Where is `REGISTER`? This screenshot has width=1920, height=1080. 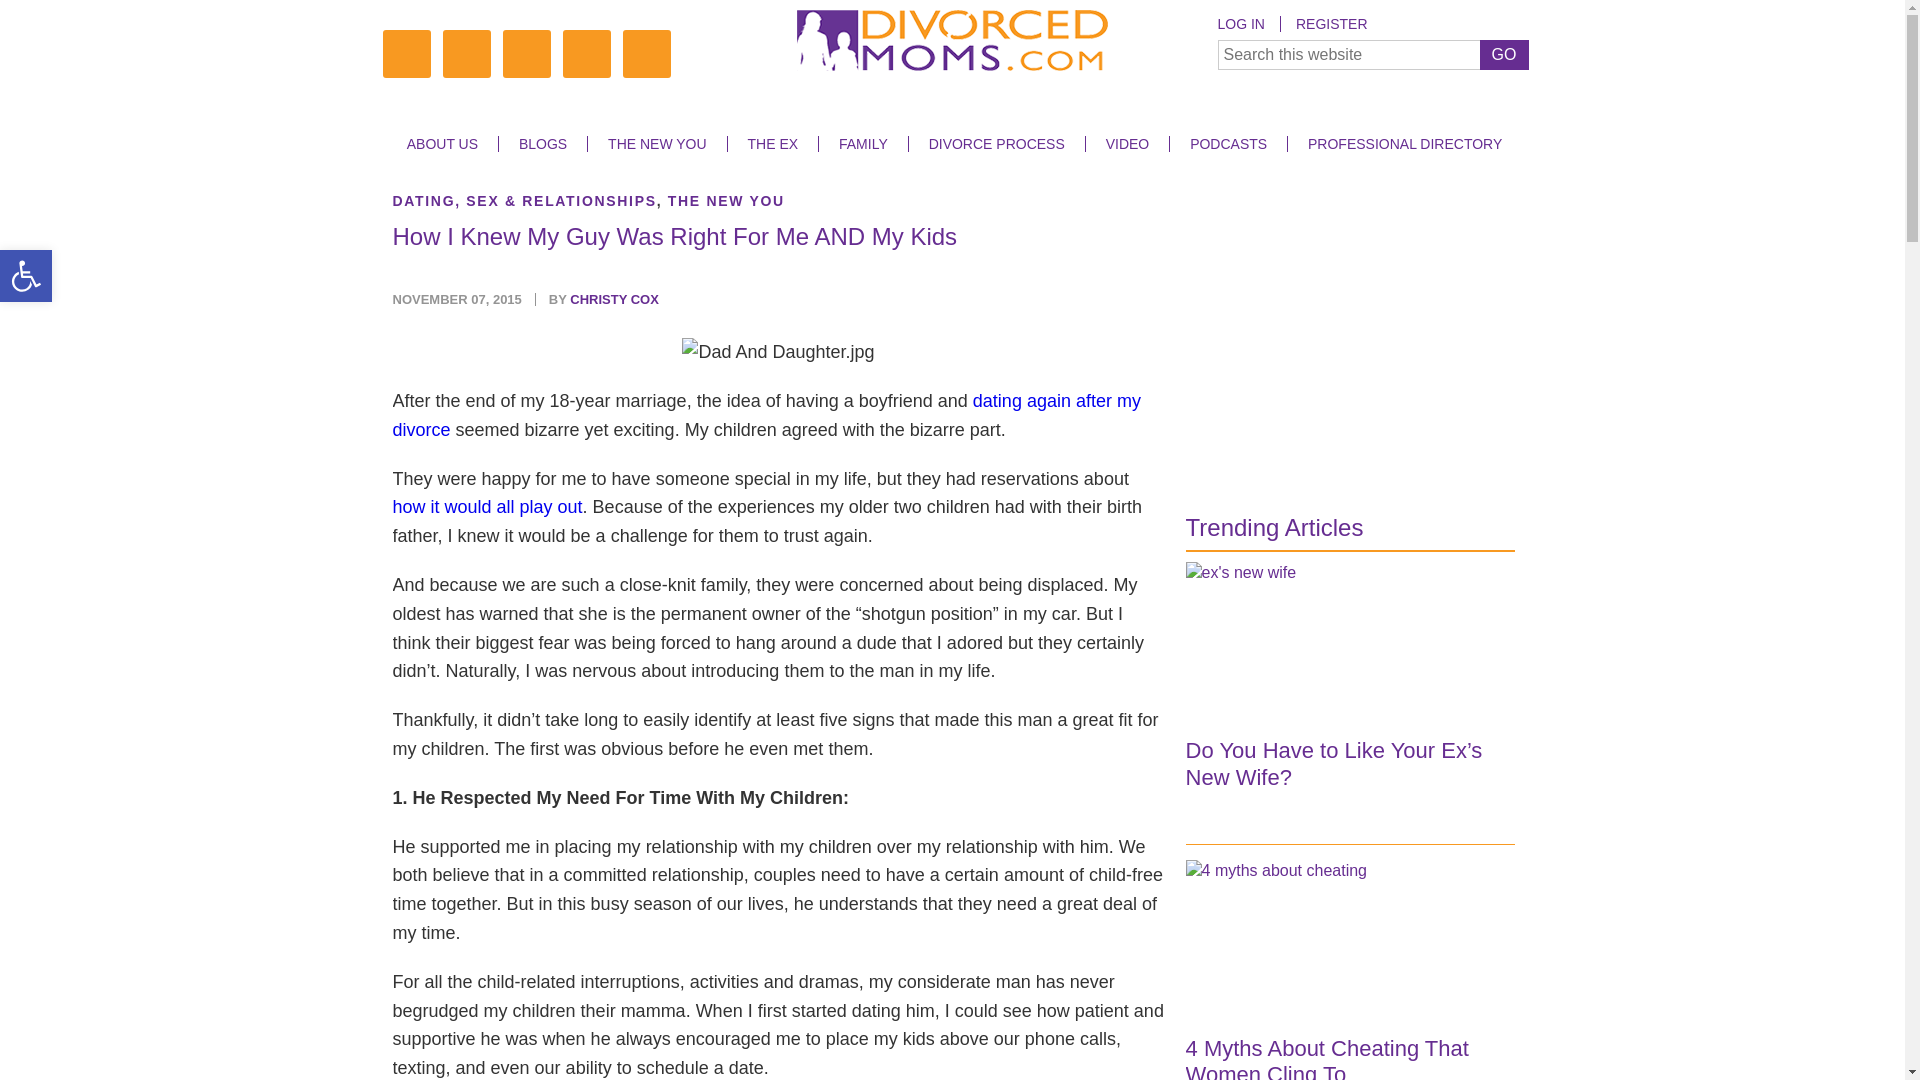
REGISTER is located at coordinates (1331, 24).